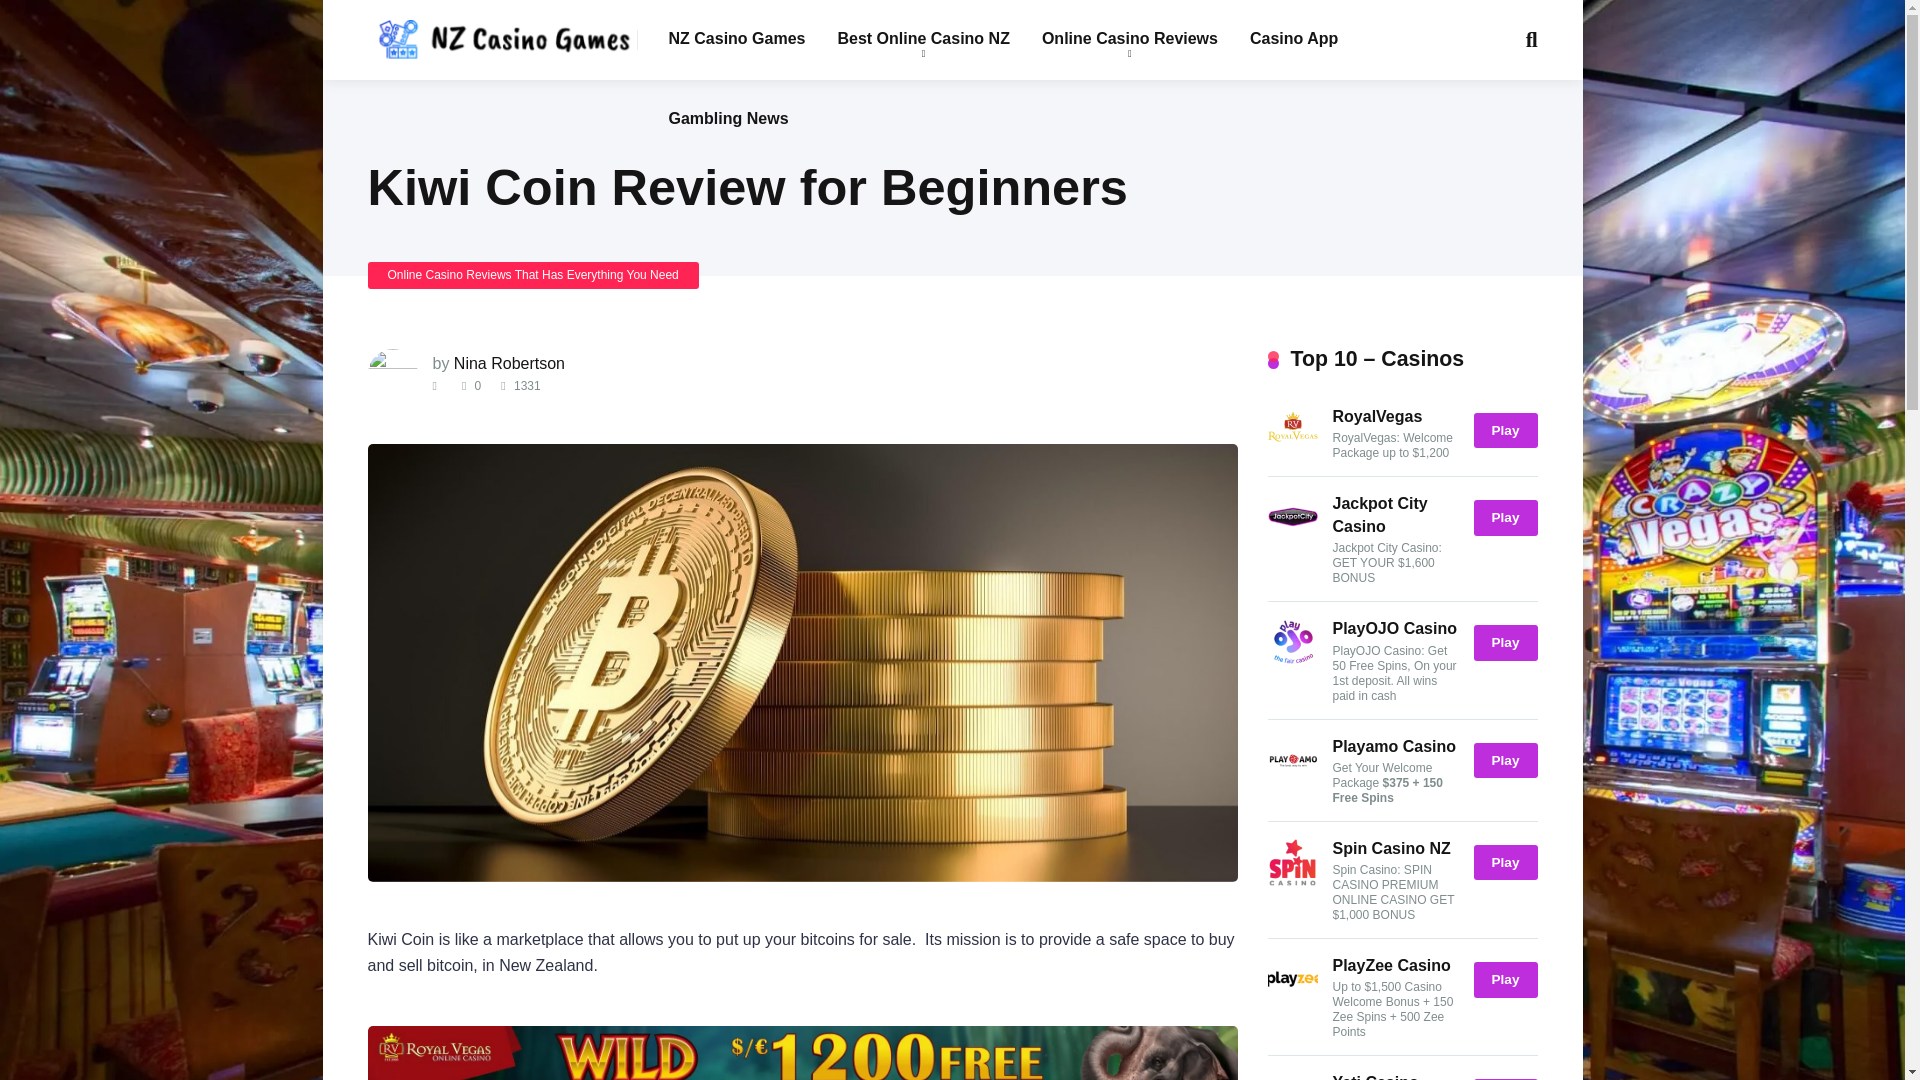  What do you see at coordinates (1130, 40) in the screenshot?
I see `Online Casino Reviews` at bounding box center [1130, 40].